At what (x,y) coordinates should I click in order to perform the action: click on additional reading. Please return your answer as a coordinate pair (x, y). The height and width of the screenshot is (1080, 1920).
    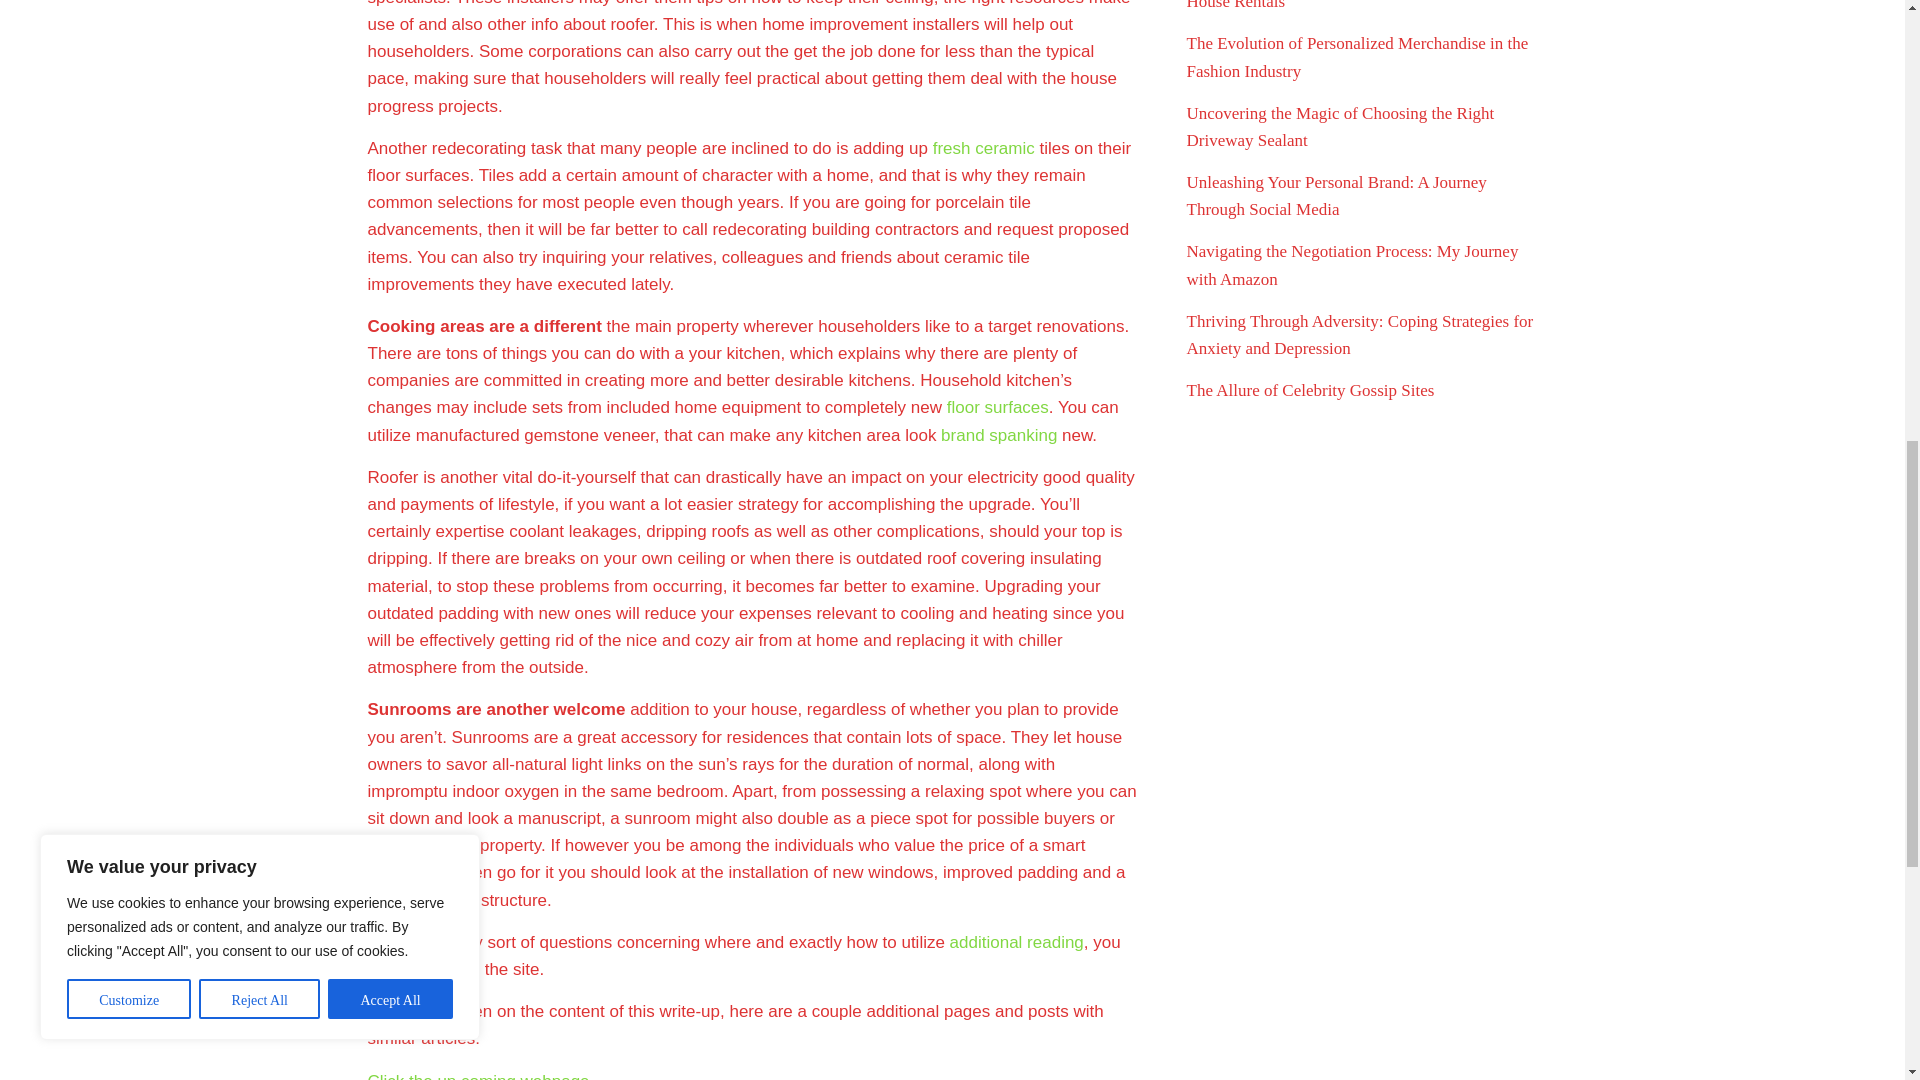
    Looking at the image, I should click on (1017, 942).